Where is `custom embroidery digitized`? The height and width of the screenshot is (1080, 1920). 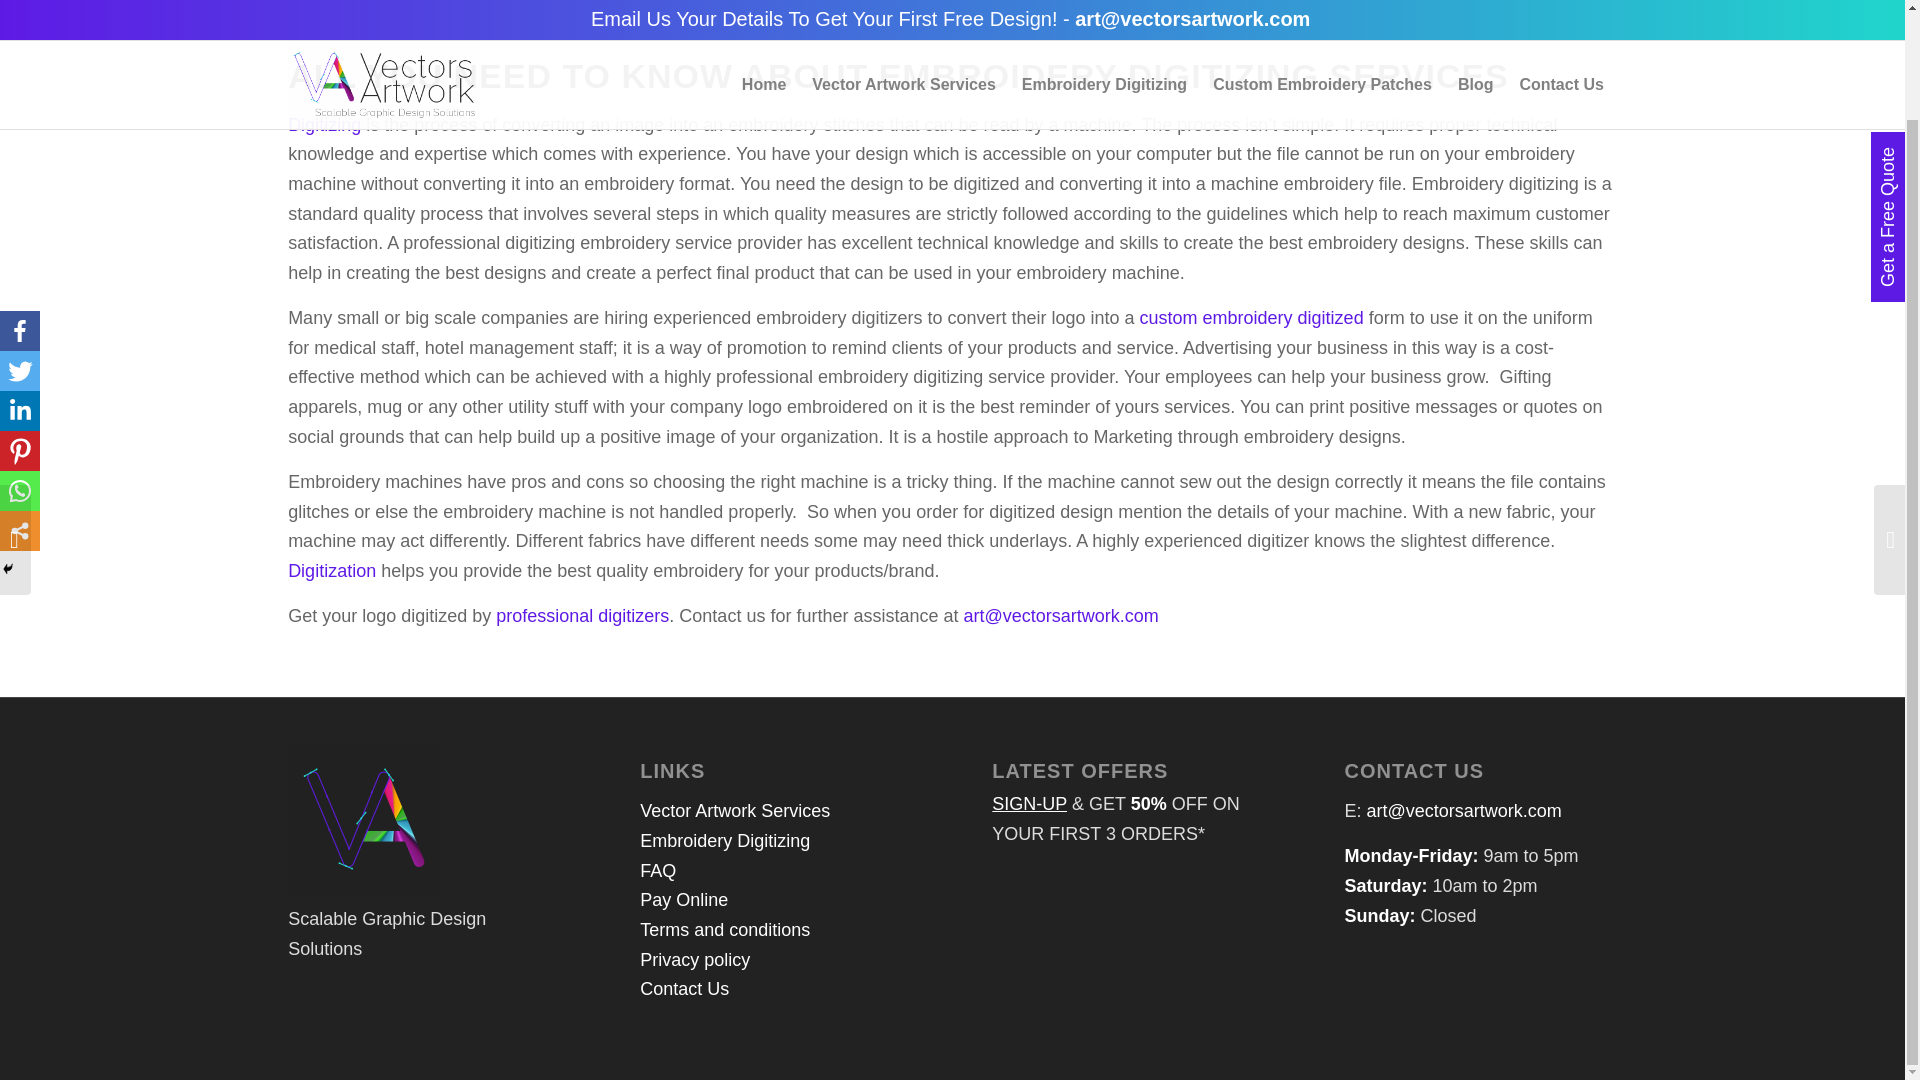
custom embroidery digitized is located at coordinates (1252, 318).